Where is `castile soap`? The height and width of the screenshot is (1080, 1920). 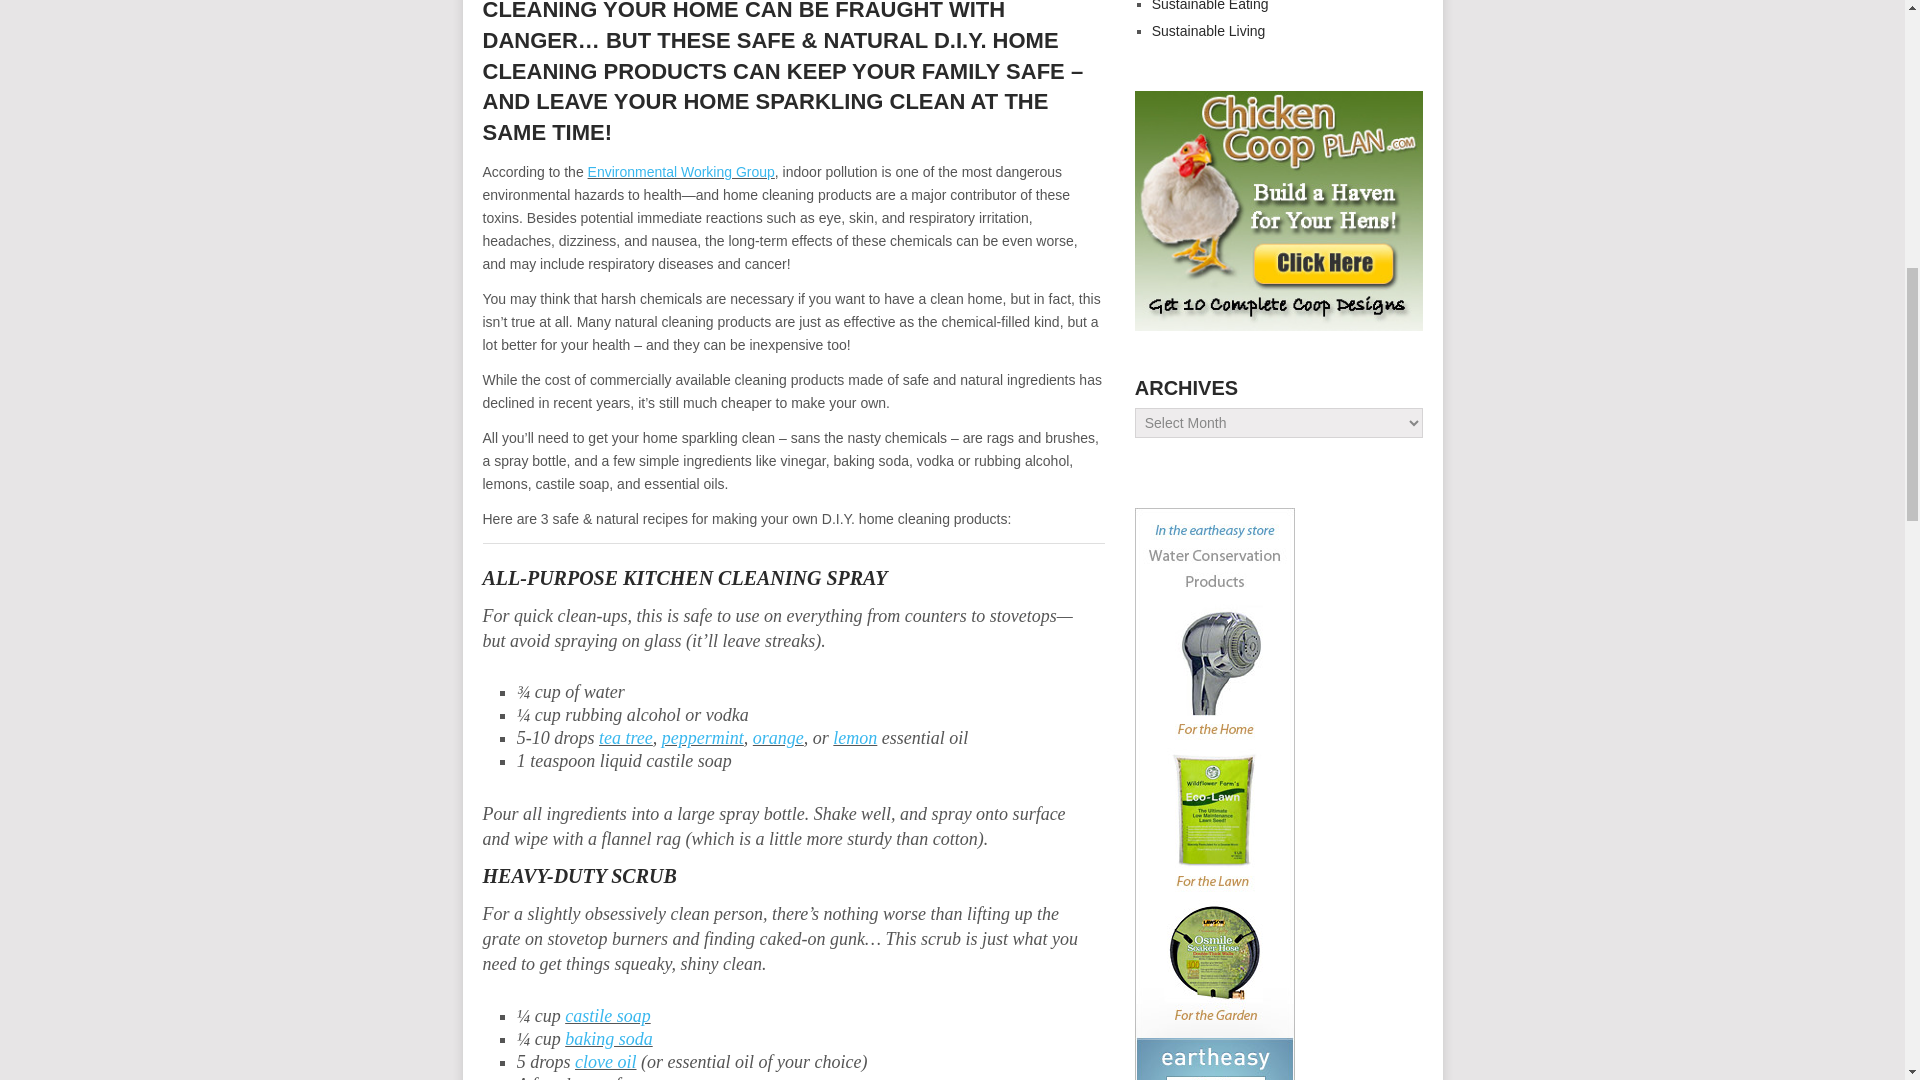 castile soap is located at coordinates (607, 1016).